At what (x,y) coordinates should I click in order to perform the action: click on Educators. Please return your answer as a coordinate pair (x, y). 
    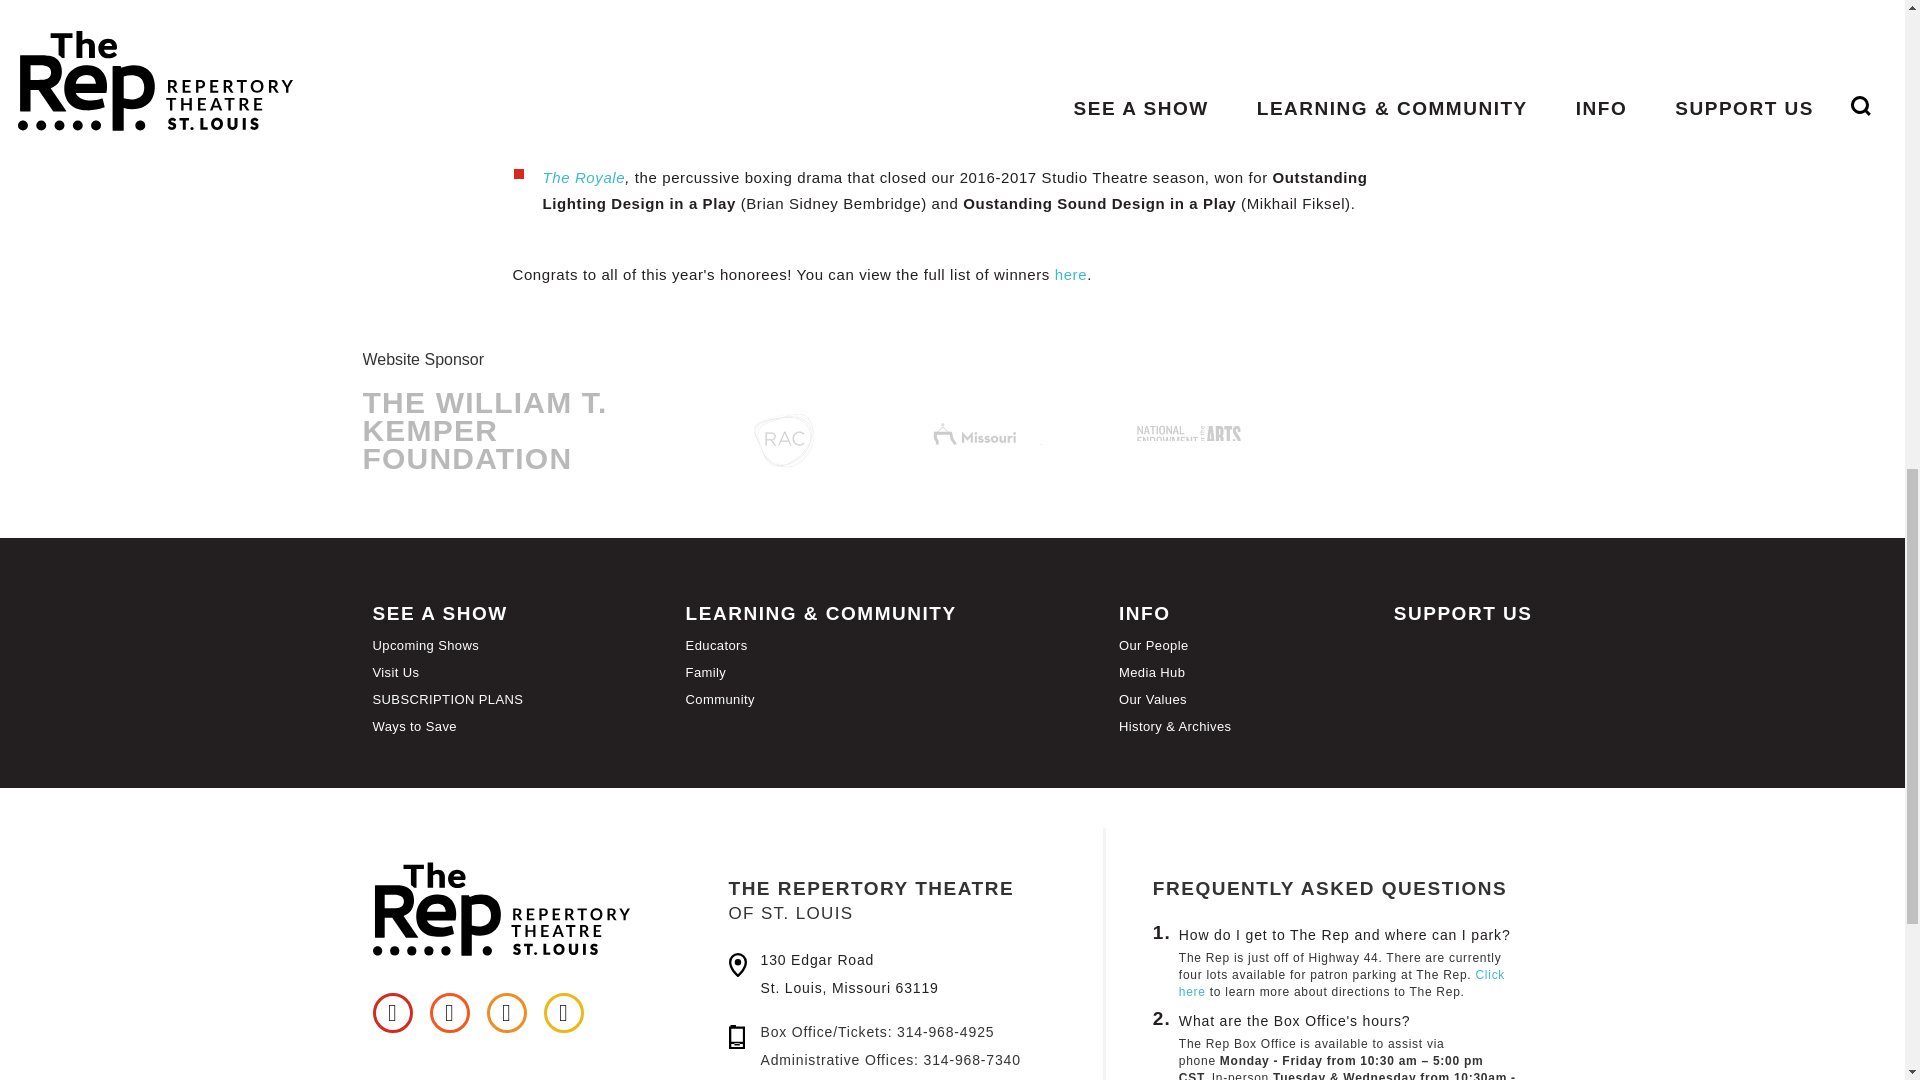
    Looking at the image, I should click on (716, 646).